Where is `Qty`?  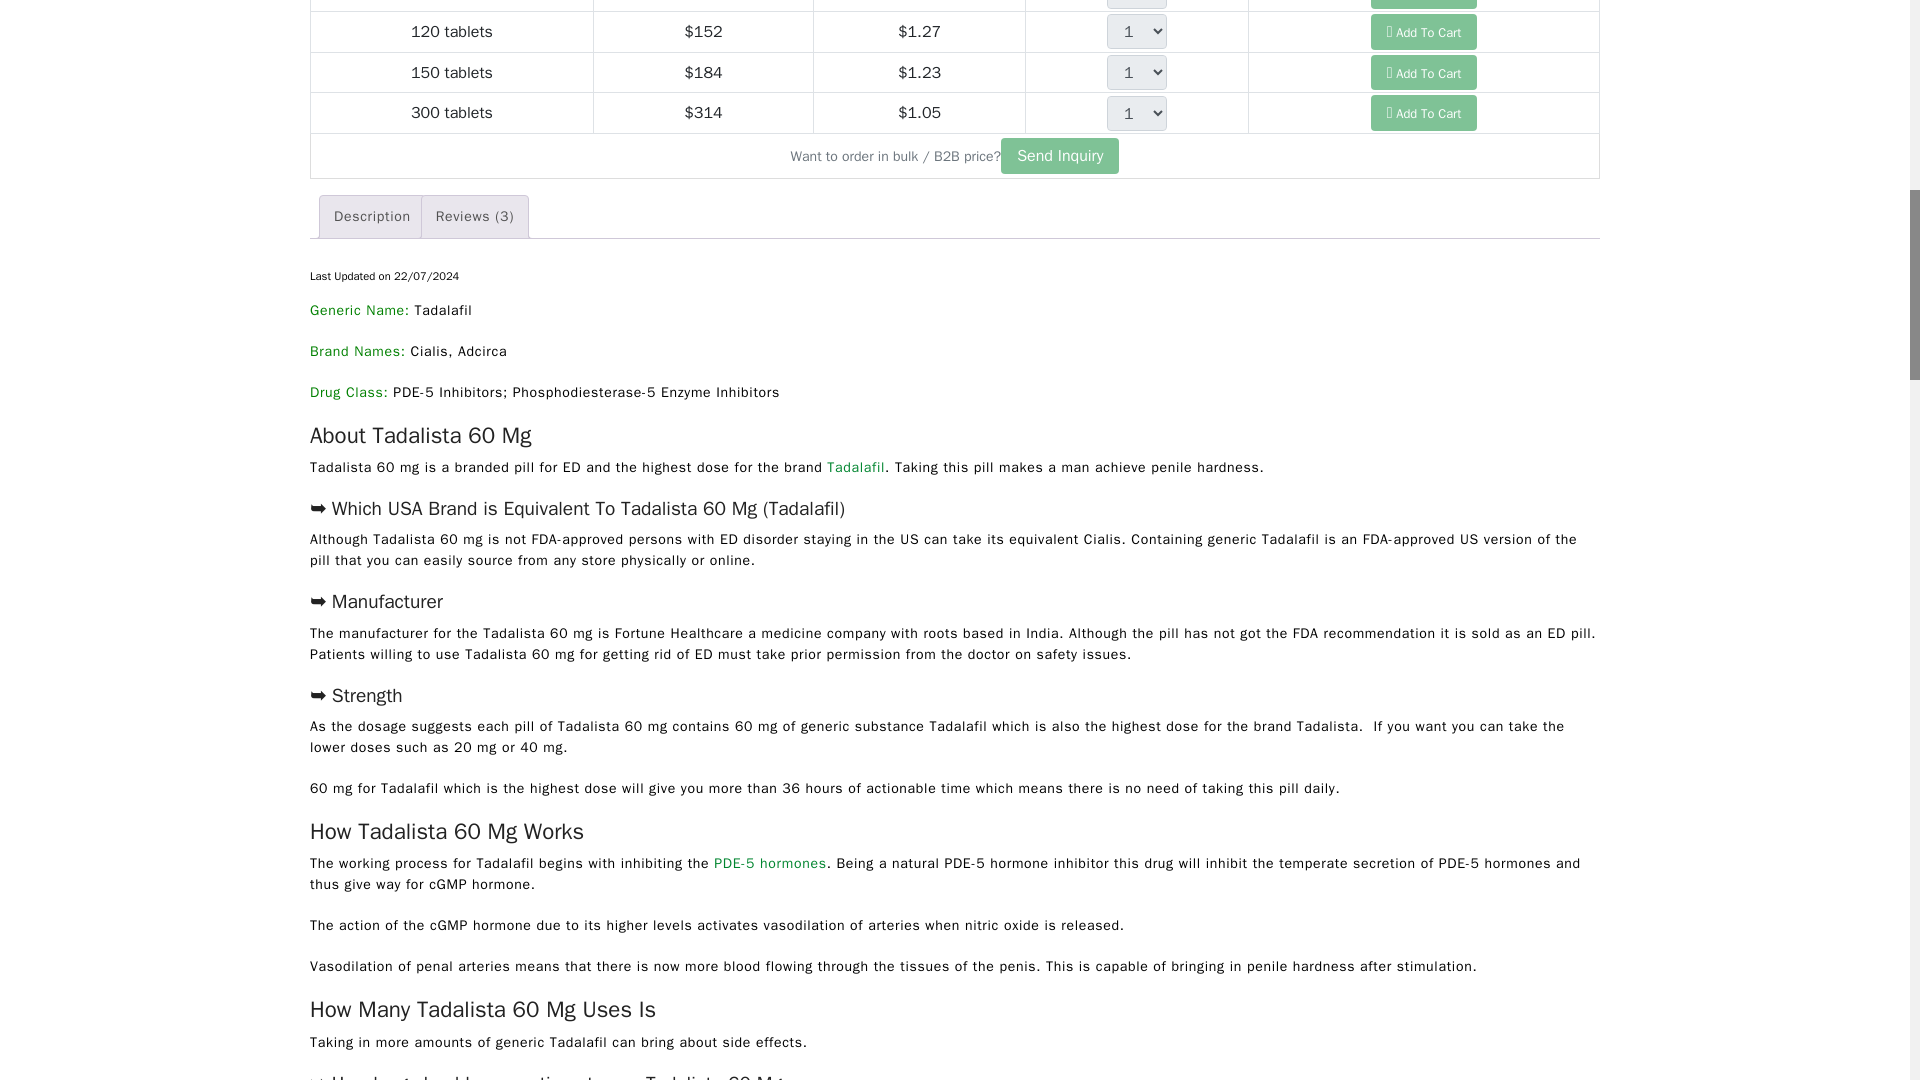 Qty is located at coordinates (1137, 72).